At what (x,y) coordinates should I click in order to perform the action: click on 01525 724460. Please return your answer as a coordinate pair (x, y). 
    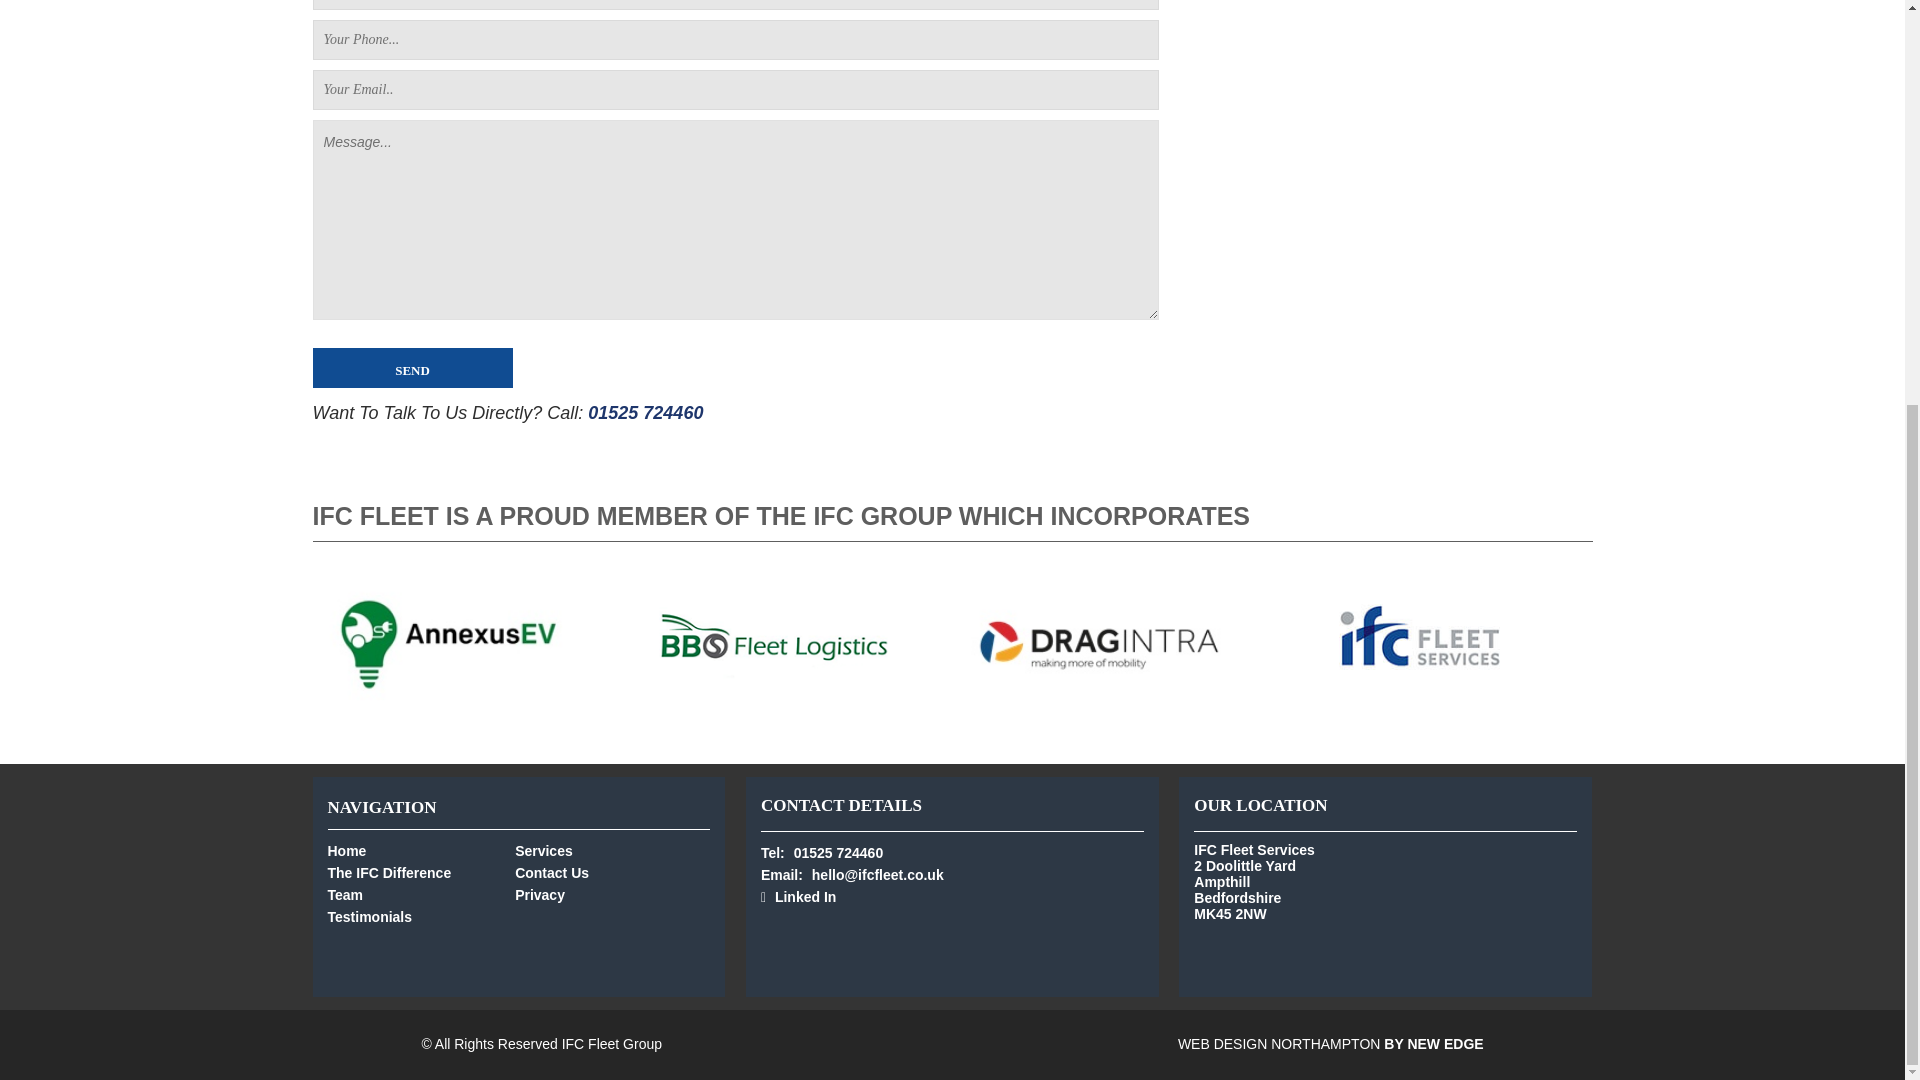
    Looking at the image, I should click on (644, 412).